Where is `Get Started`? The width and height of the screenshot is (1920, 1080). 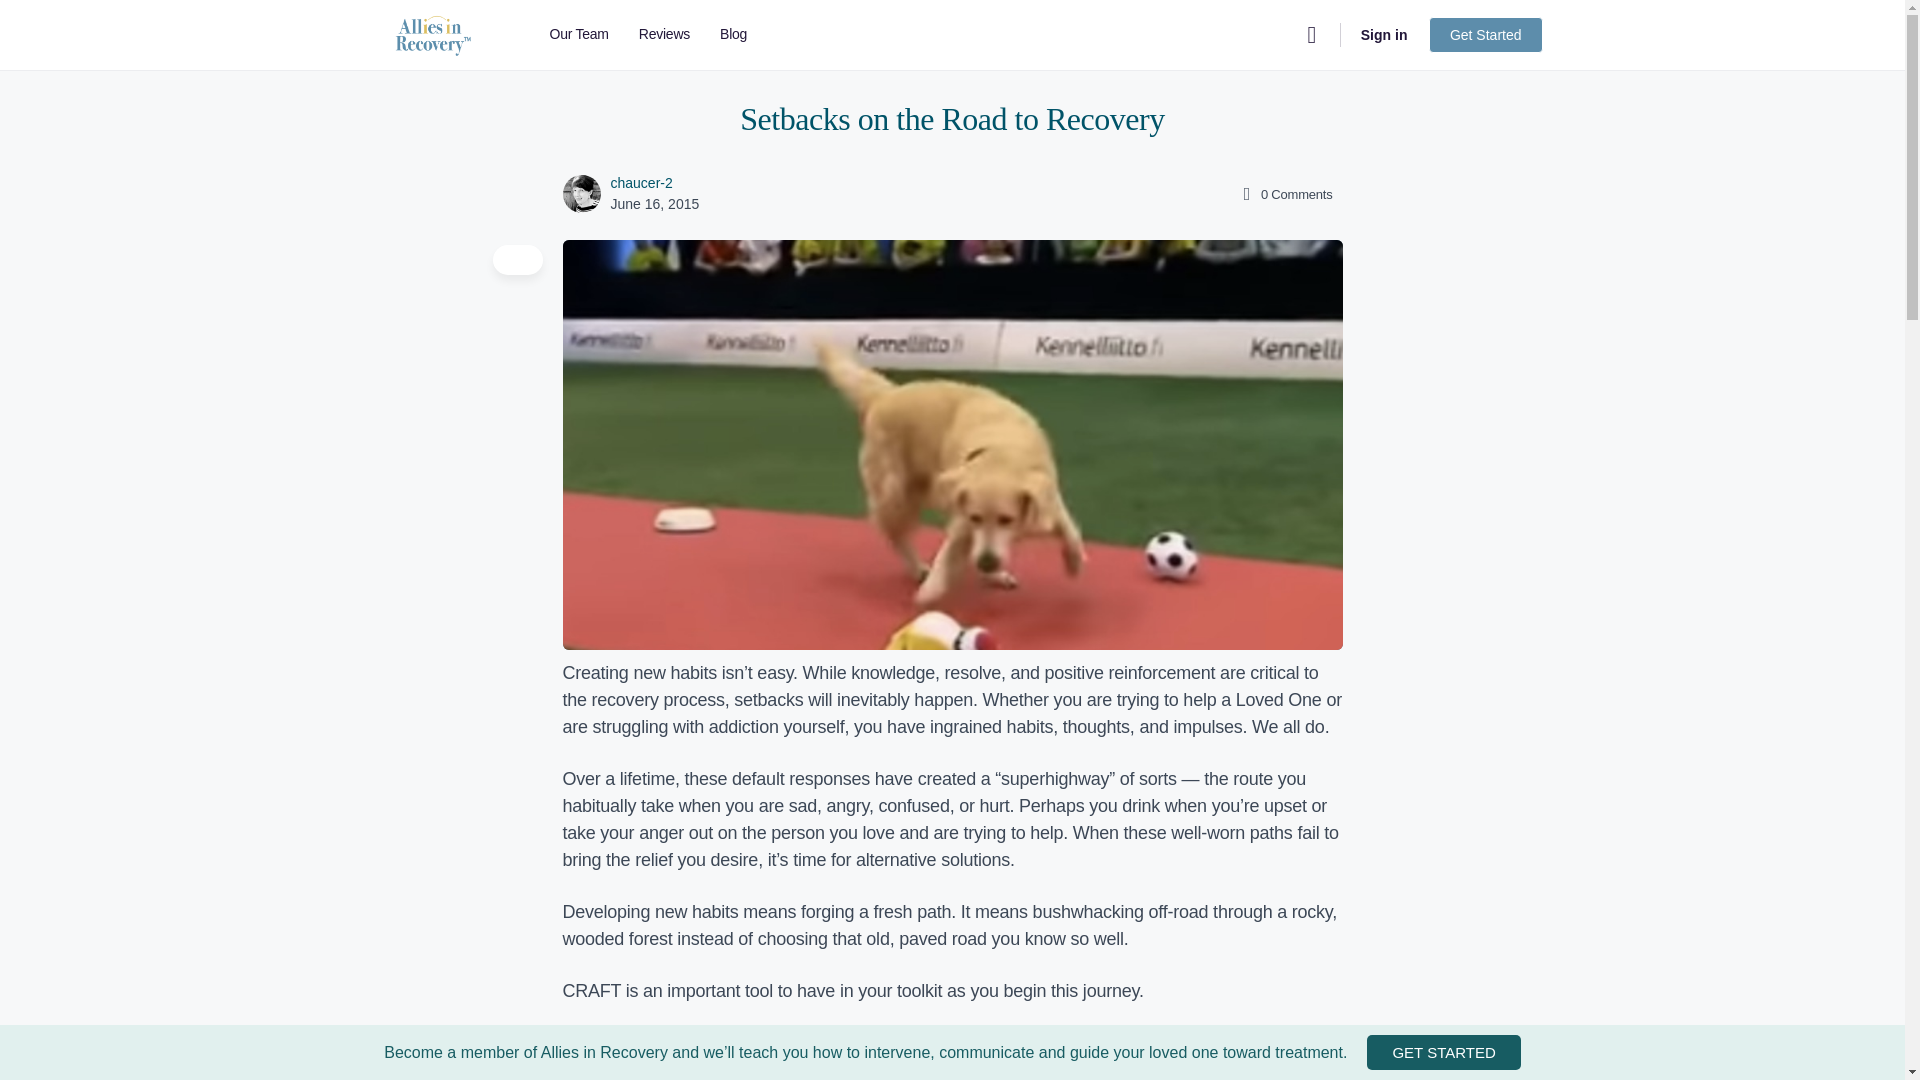
Get Started is located at coordinates (1486, 34).